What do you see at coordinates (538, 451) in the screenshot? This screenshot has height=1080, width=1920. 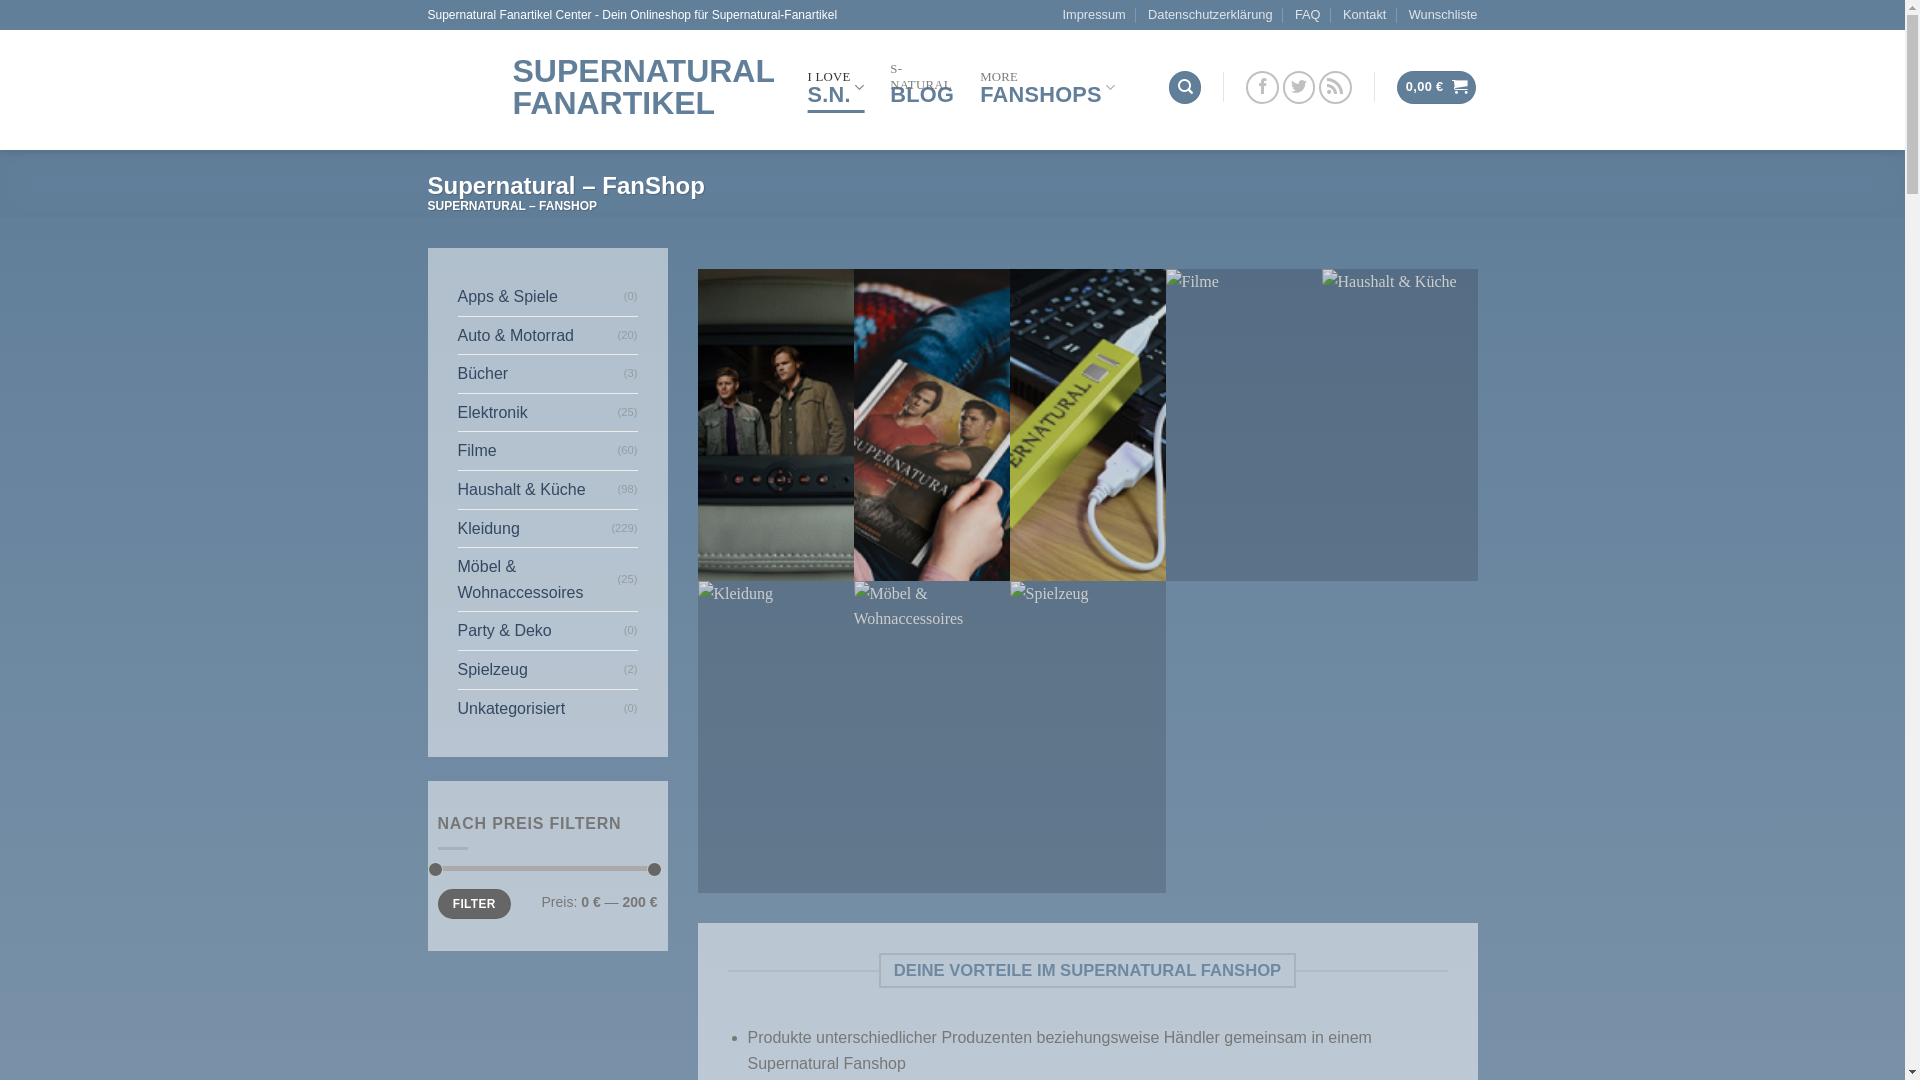 I see `Filme` at bounding box center [538, 451].